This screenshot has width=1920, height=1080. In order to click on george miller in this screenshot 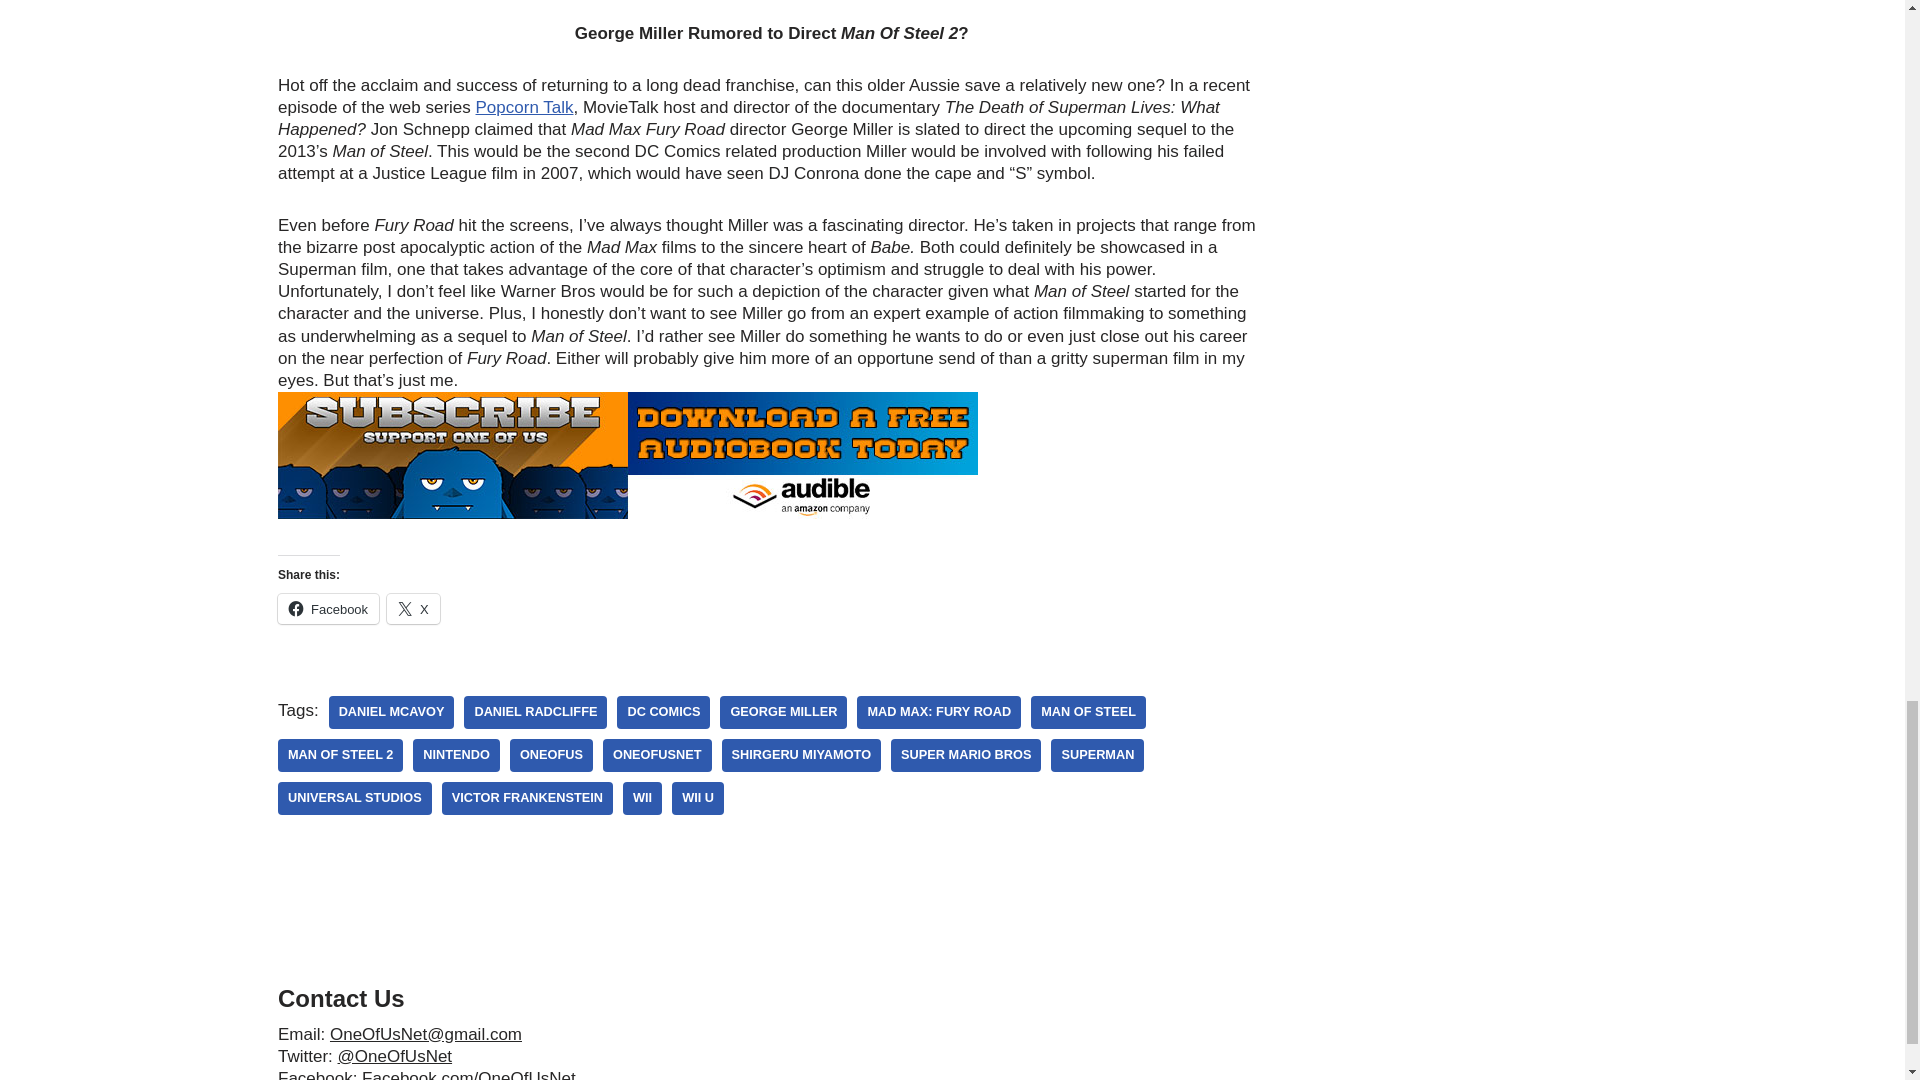, I will do `click(783, 712)`.